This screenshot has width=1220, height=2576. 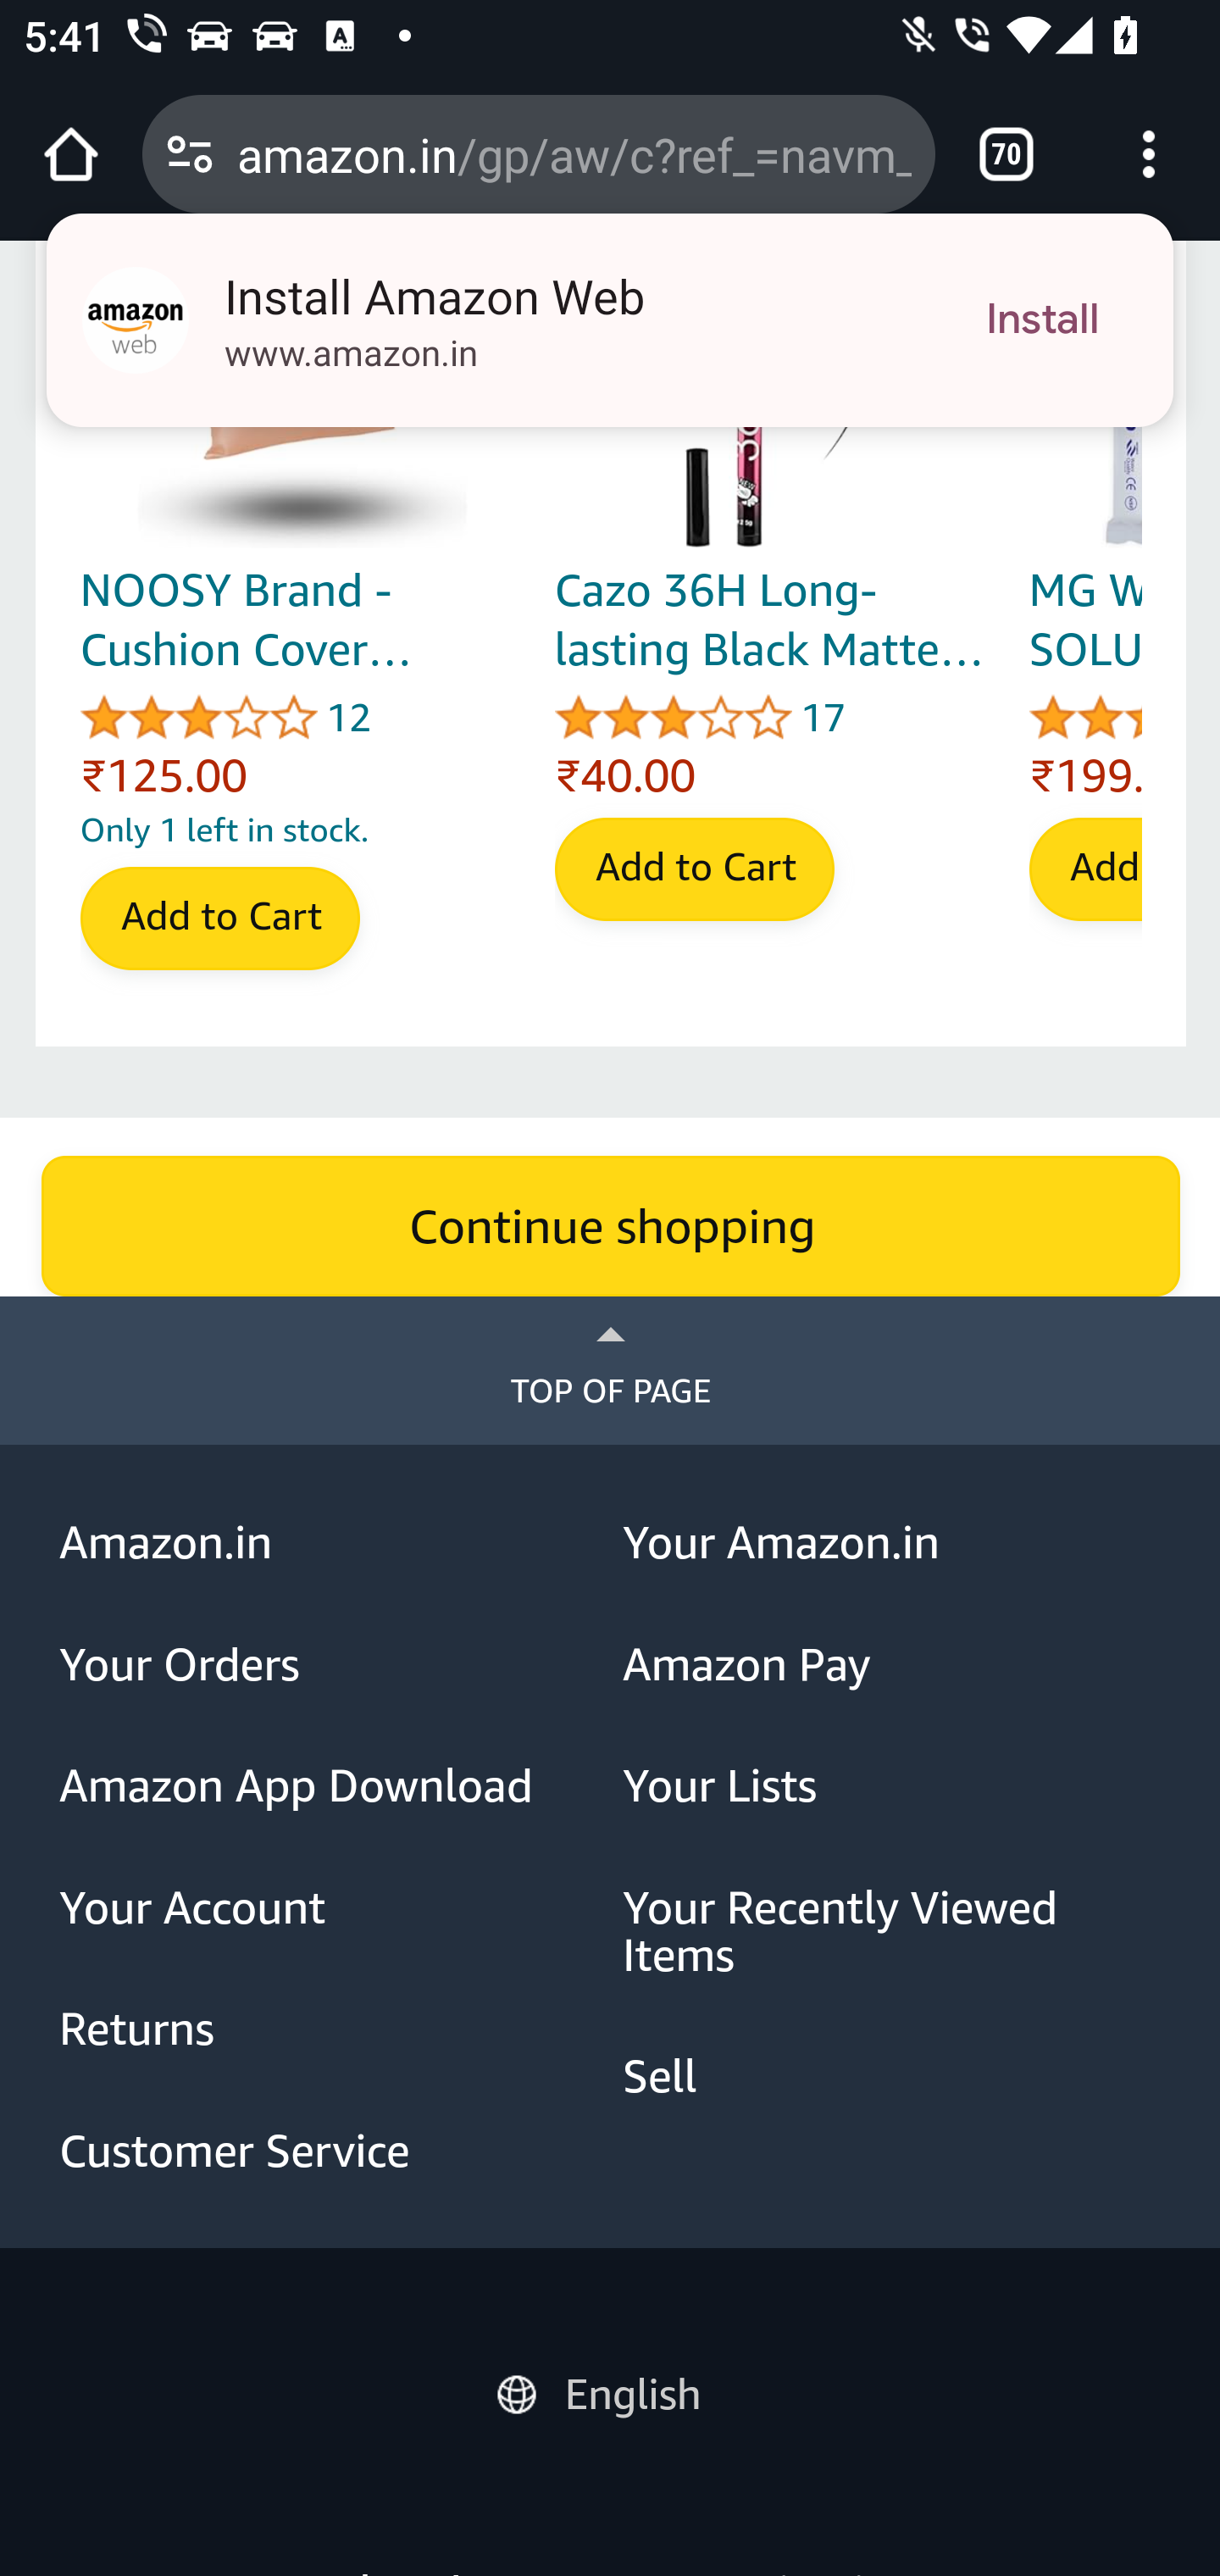 What do you see at coordinates (330, 2151) in the screenshot?
I see `Customer Service` at bounding box center [330, 2151].